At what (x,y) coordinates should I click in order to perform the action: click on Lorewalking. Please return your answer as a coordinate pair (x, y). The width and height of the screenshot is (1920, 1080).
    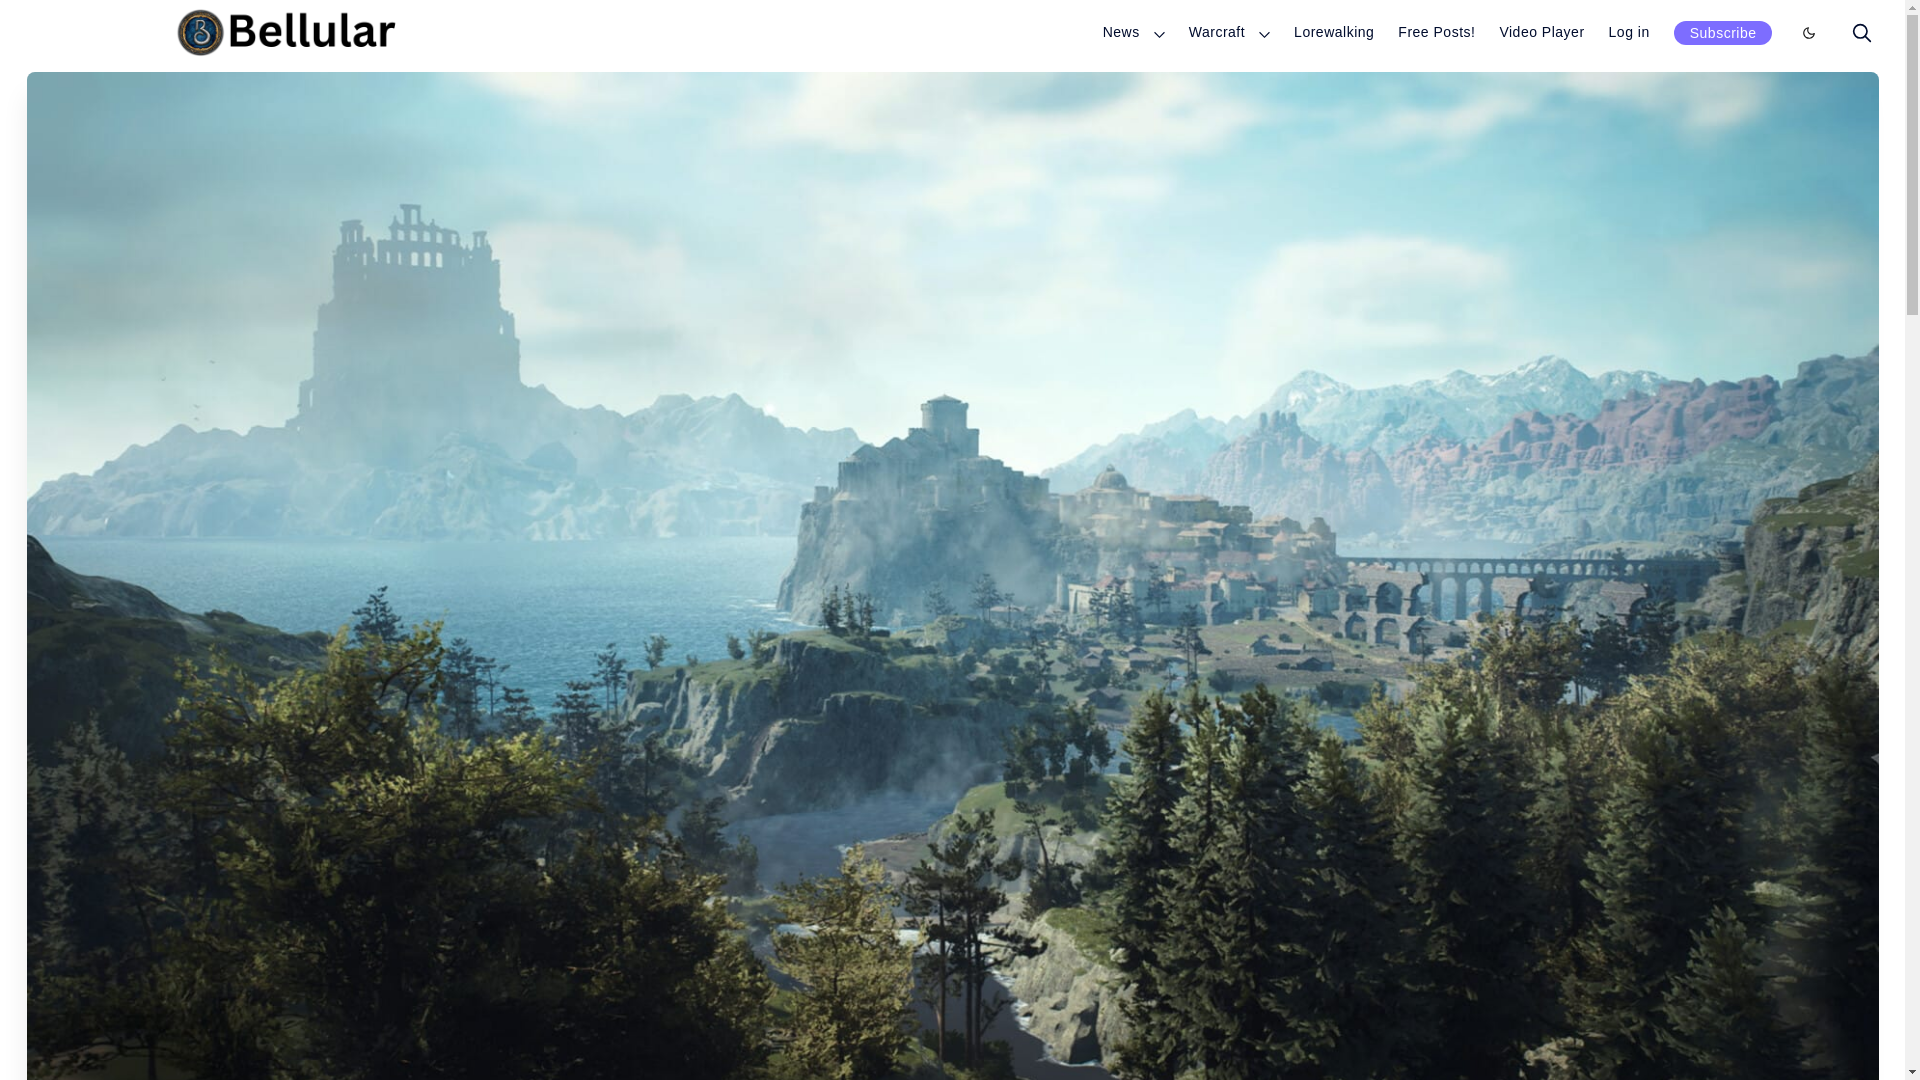
    Looking at the image, I should click on (1334, 32).